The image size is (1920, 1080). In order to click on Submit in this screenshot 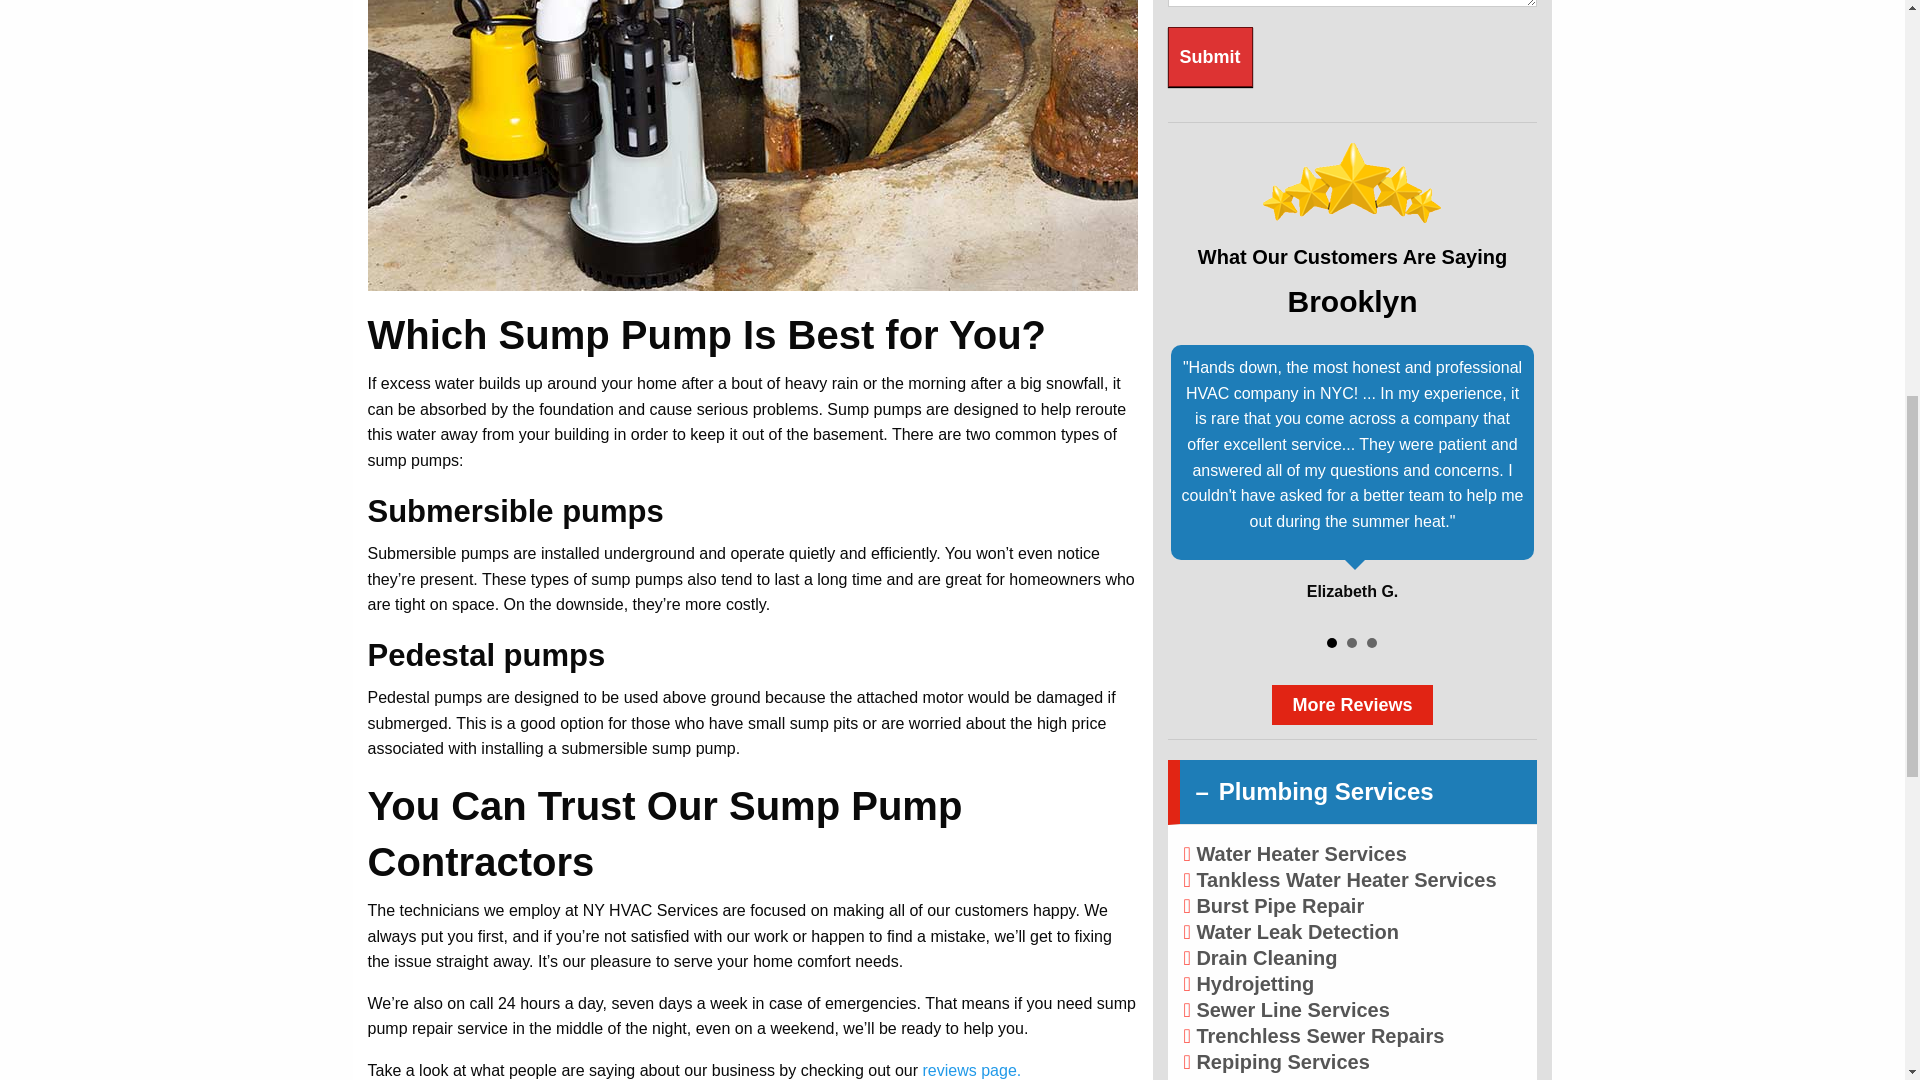, I will do `click(1210, 57)`.